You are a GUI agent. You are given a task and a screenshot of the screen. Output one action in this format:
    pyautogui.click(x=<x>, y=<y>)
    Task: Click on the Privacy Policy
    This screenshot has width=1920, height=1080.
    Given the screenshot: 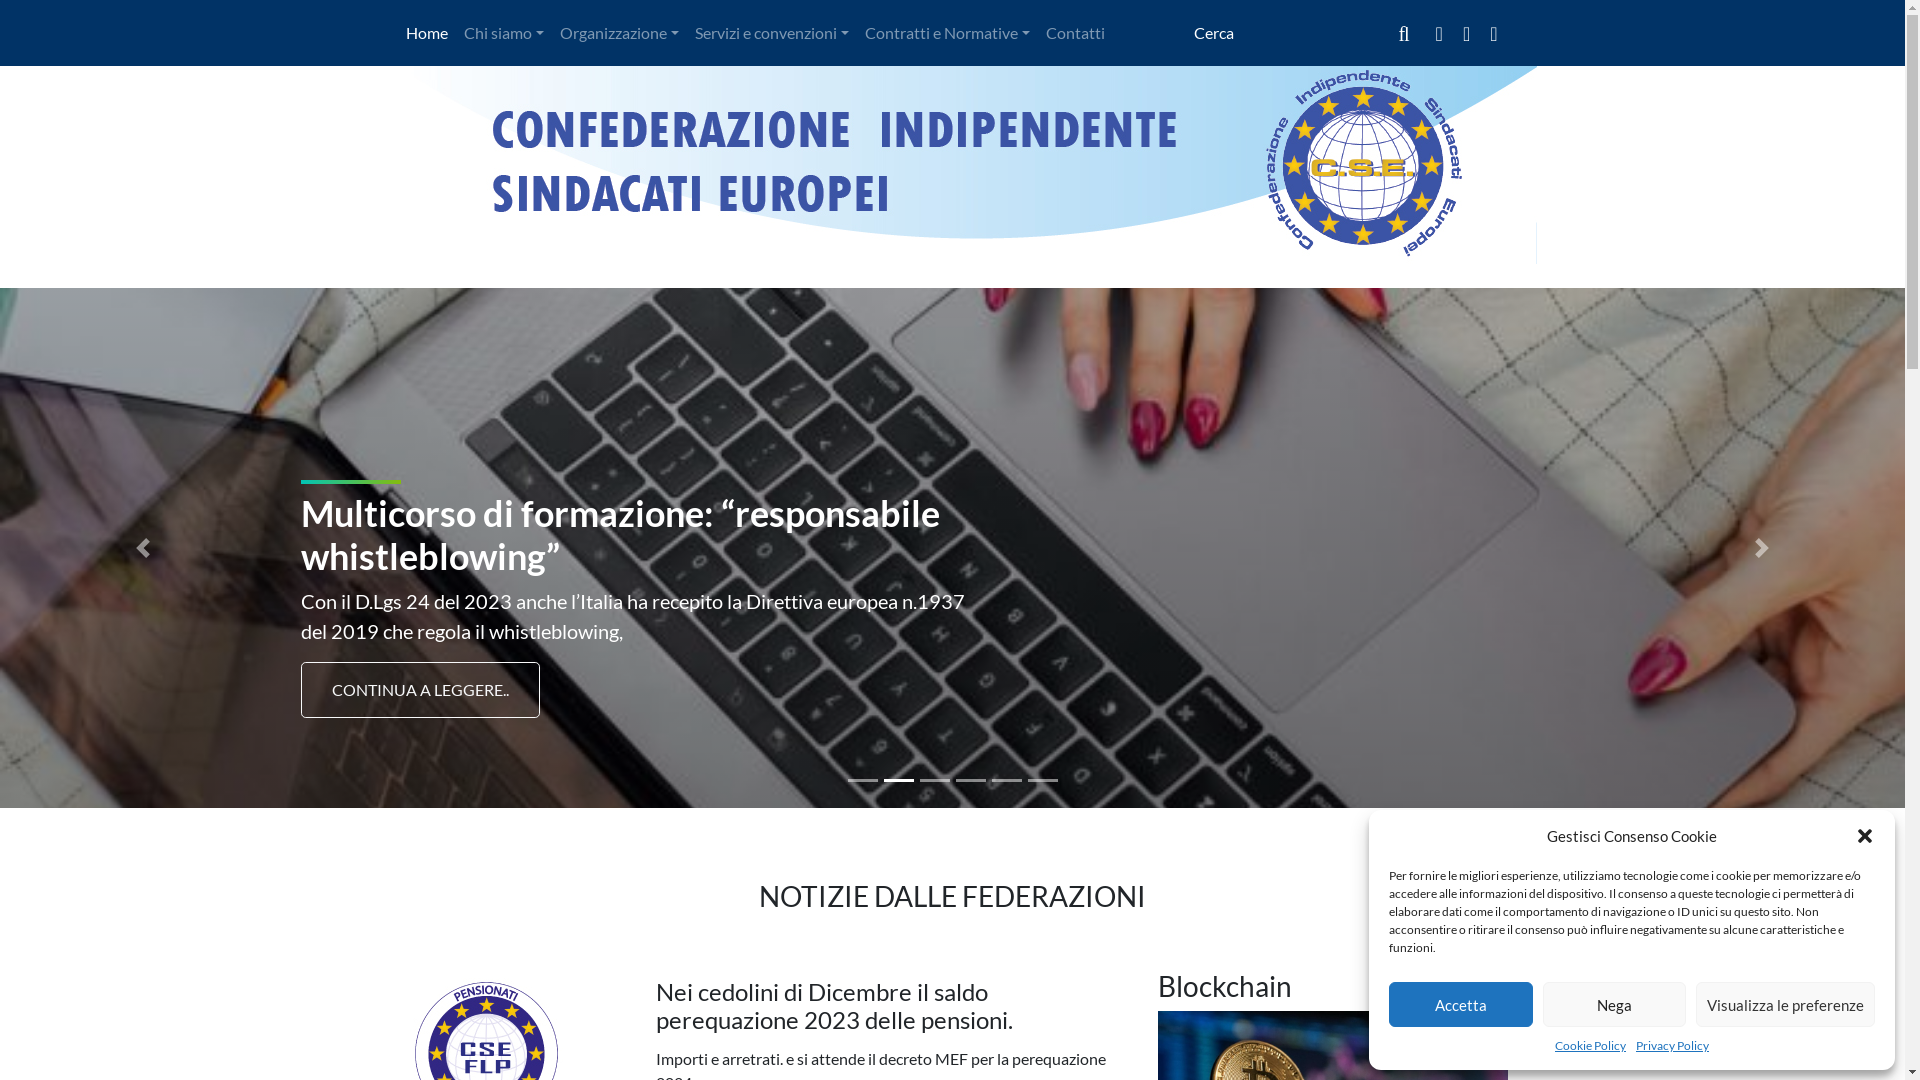 What is the action you would take?
    pyautogui.click(x=1672, y=1046)
    